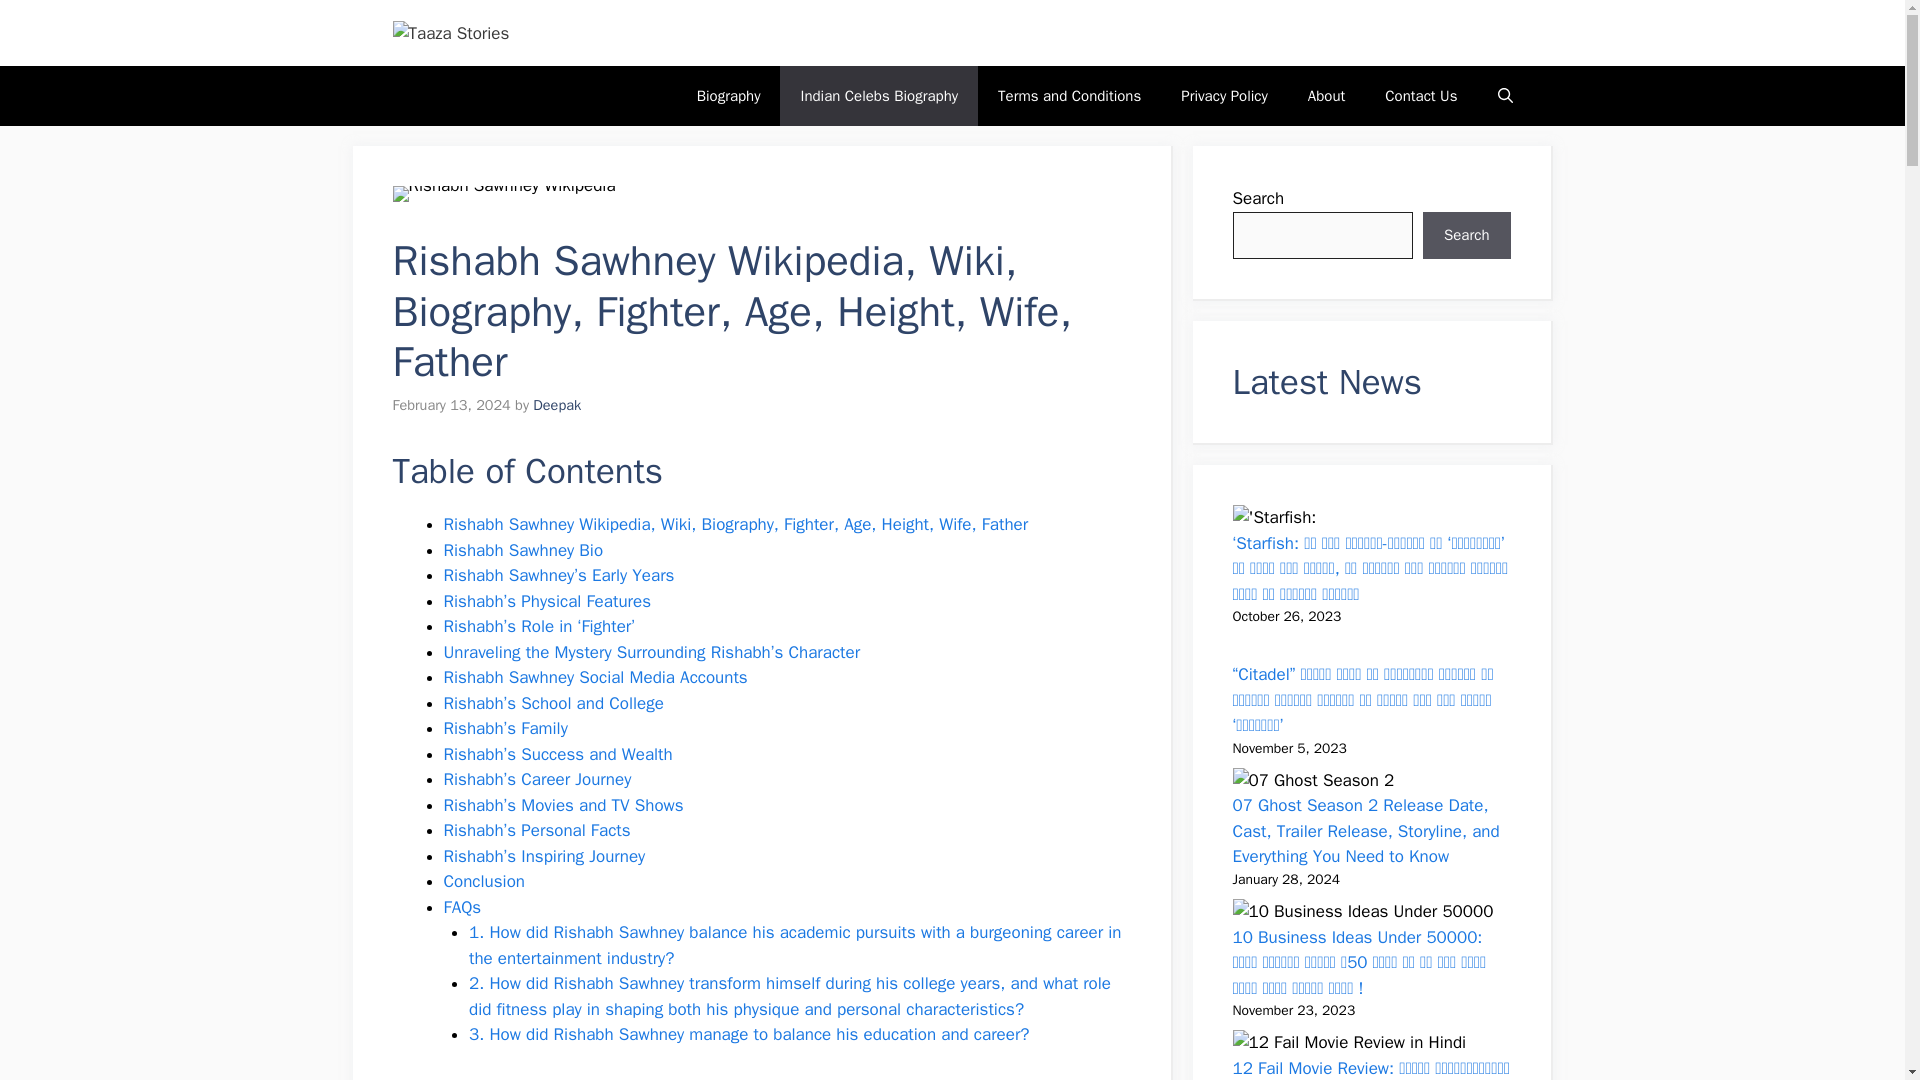 This screenshot has width=1920, height=1080. I want to click on Deepak, so click(557, 404).